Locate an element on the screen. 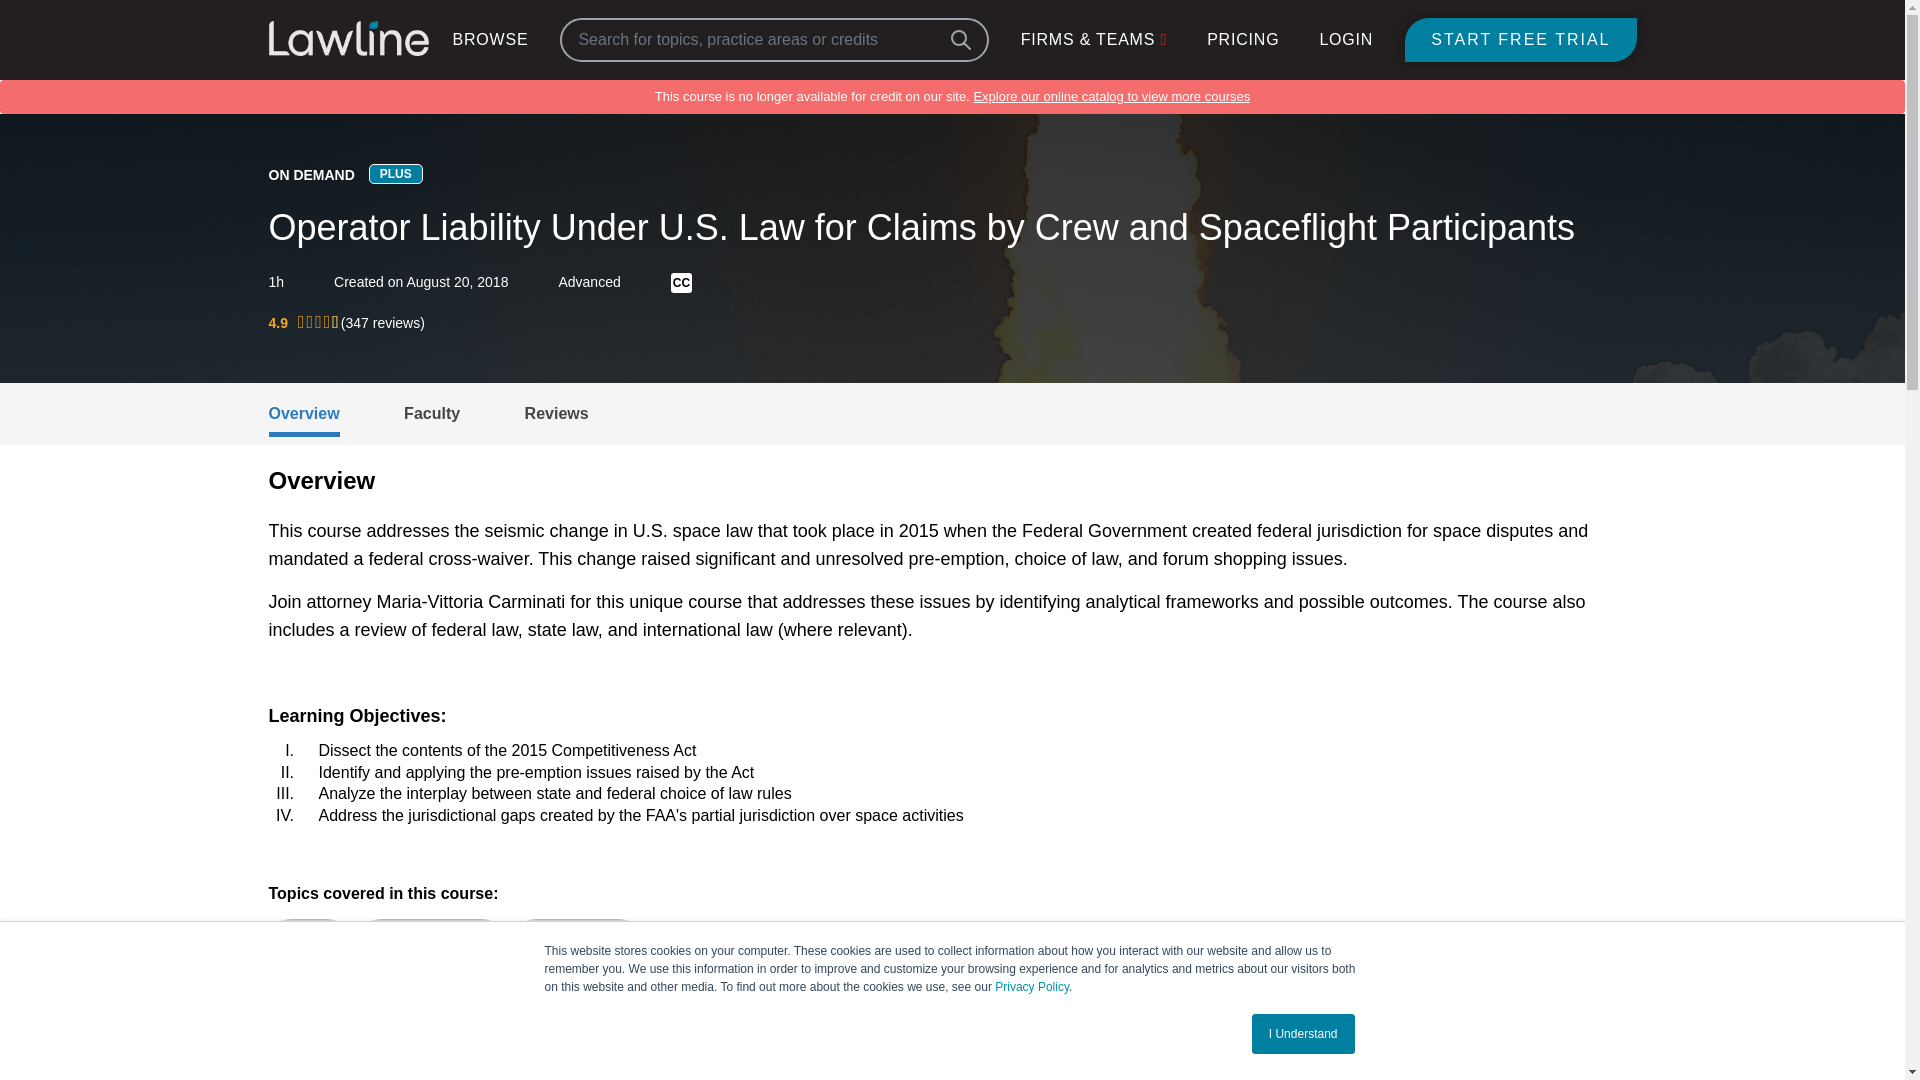 The image size is (1920, 1080). Explore our online catalog to view more courses is located at coordinates (1111, 96).